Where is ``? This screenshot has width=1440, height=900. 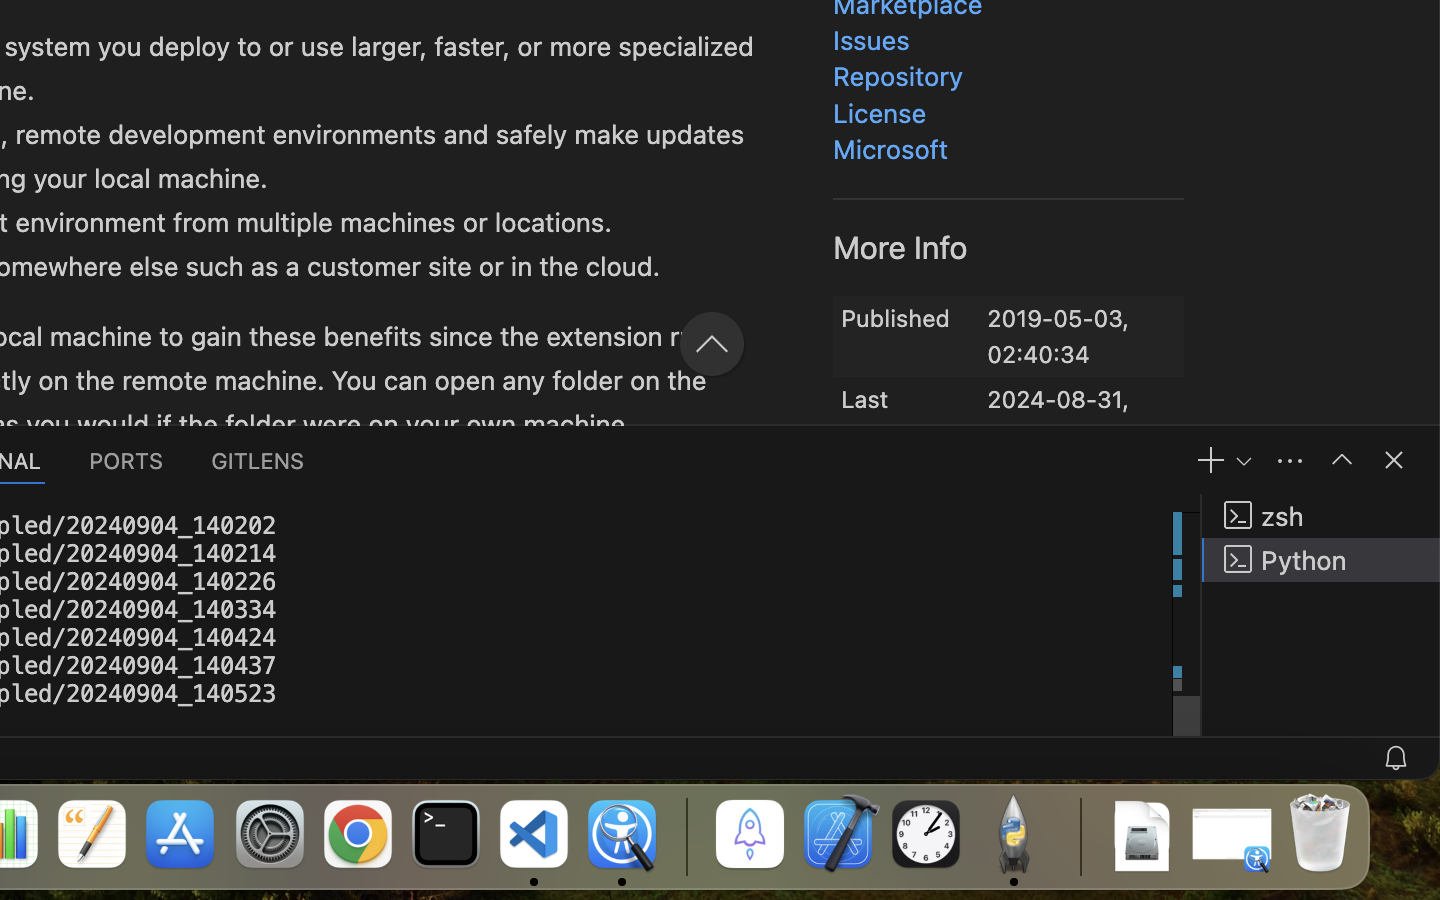  is located at coordinates (1342, 460).